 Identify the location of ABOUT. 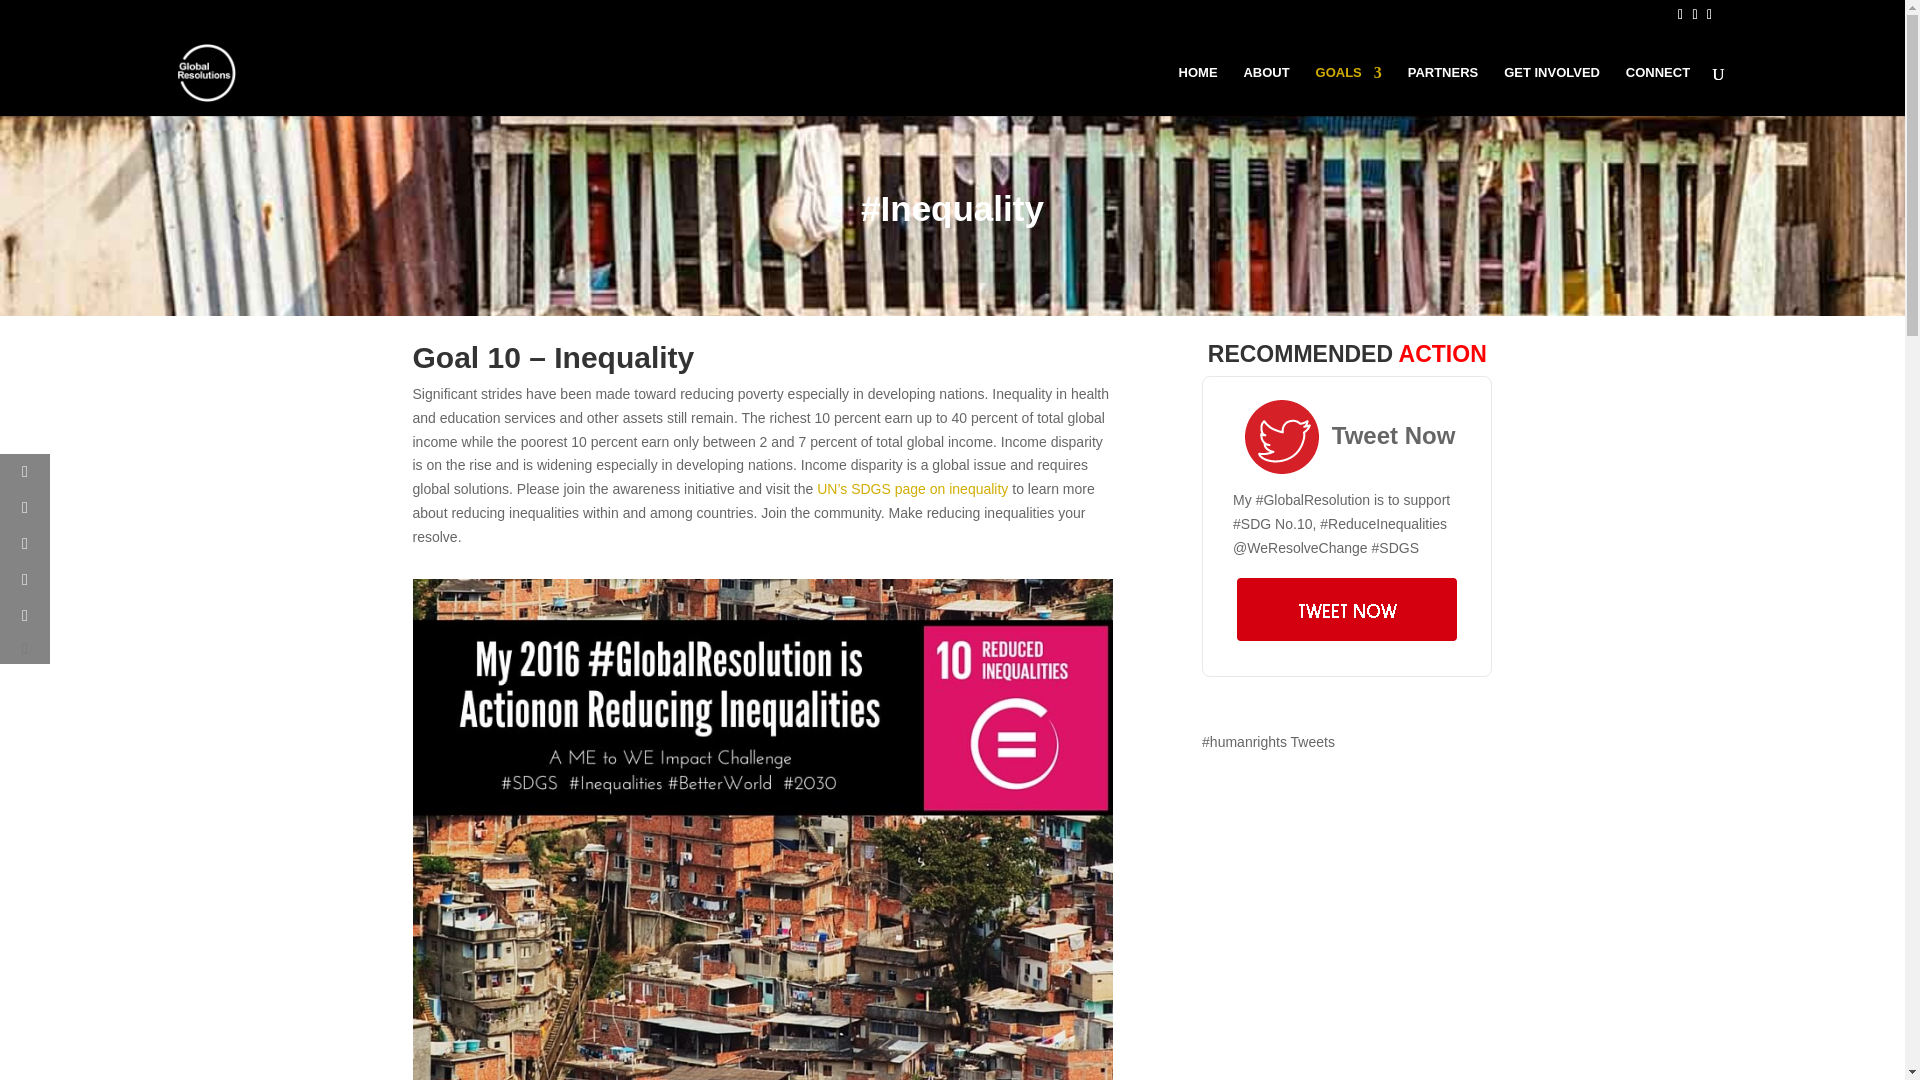
(1265, 90).